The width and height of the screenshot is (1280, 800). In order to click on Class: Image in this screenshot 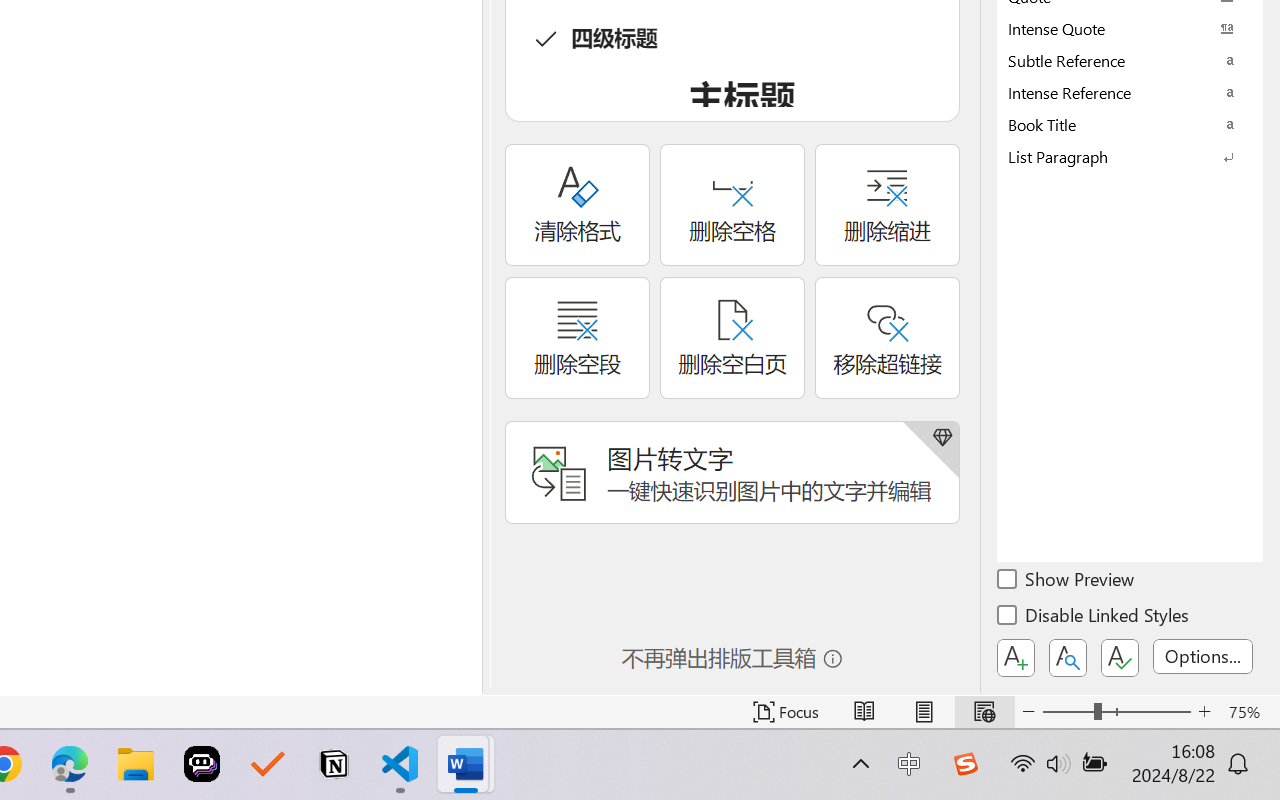, I will do `click(965, 764)`.